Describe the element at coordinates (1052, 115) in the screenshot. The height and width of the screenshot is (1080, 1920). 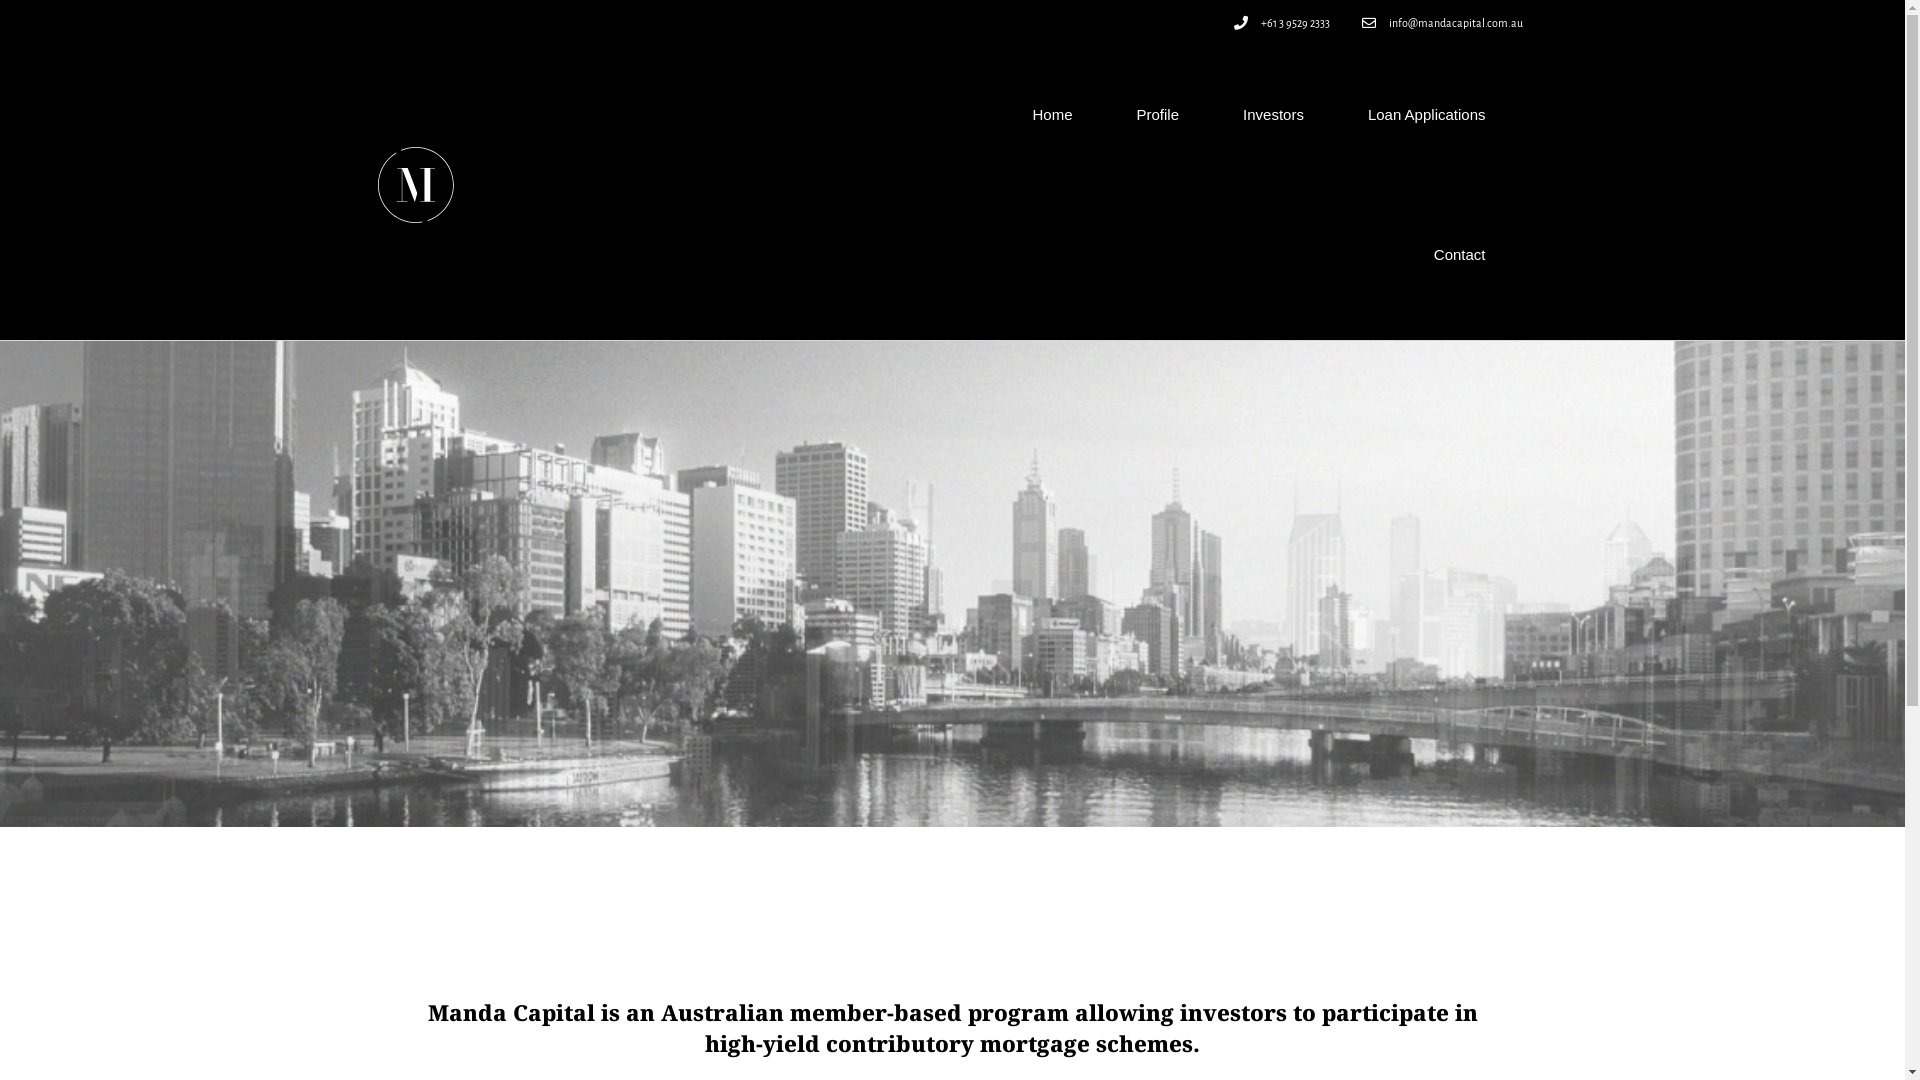
I see `Home` at that location.